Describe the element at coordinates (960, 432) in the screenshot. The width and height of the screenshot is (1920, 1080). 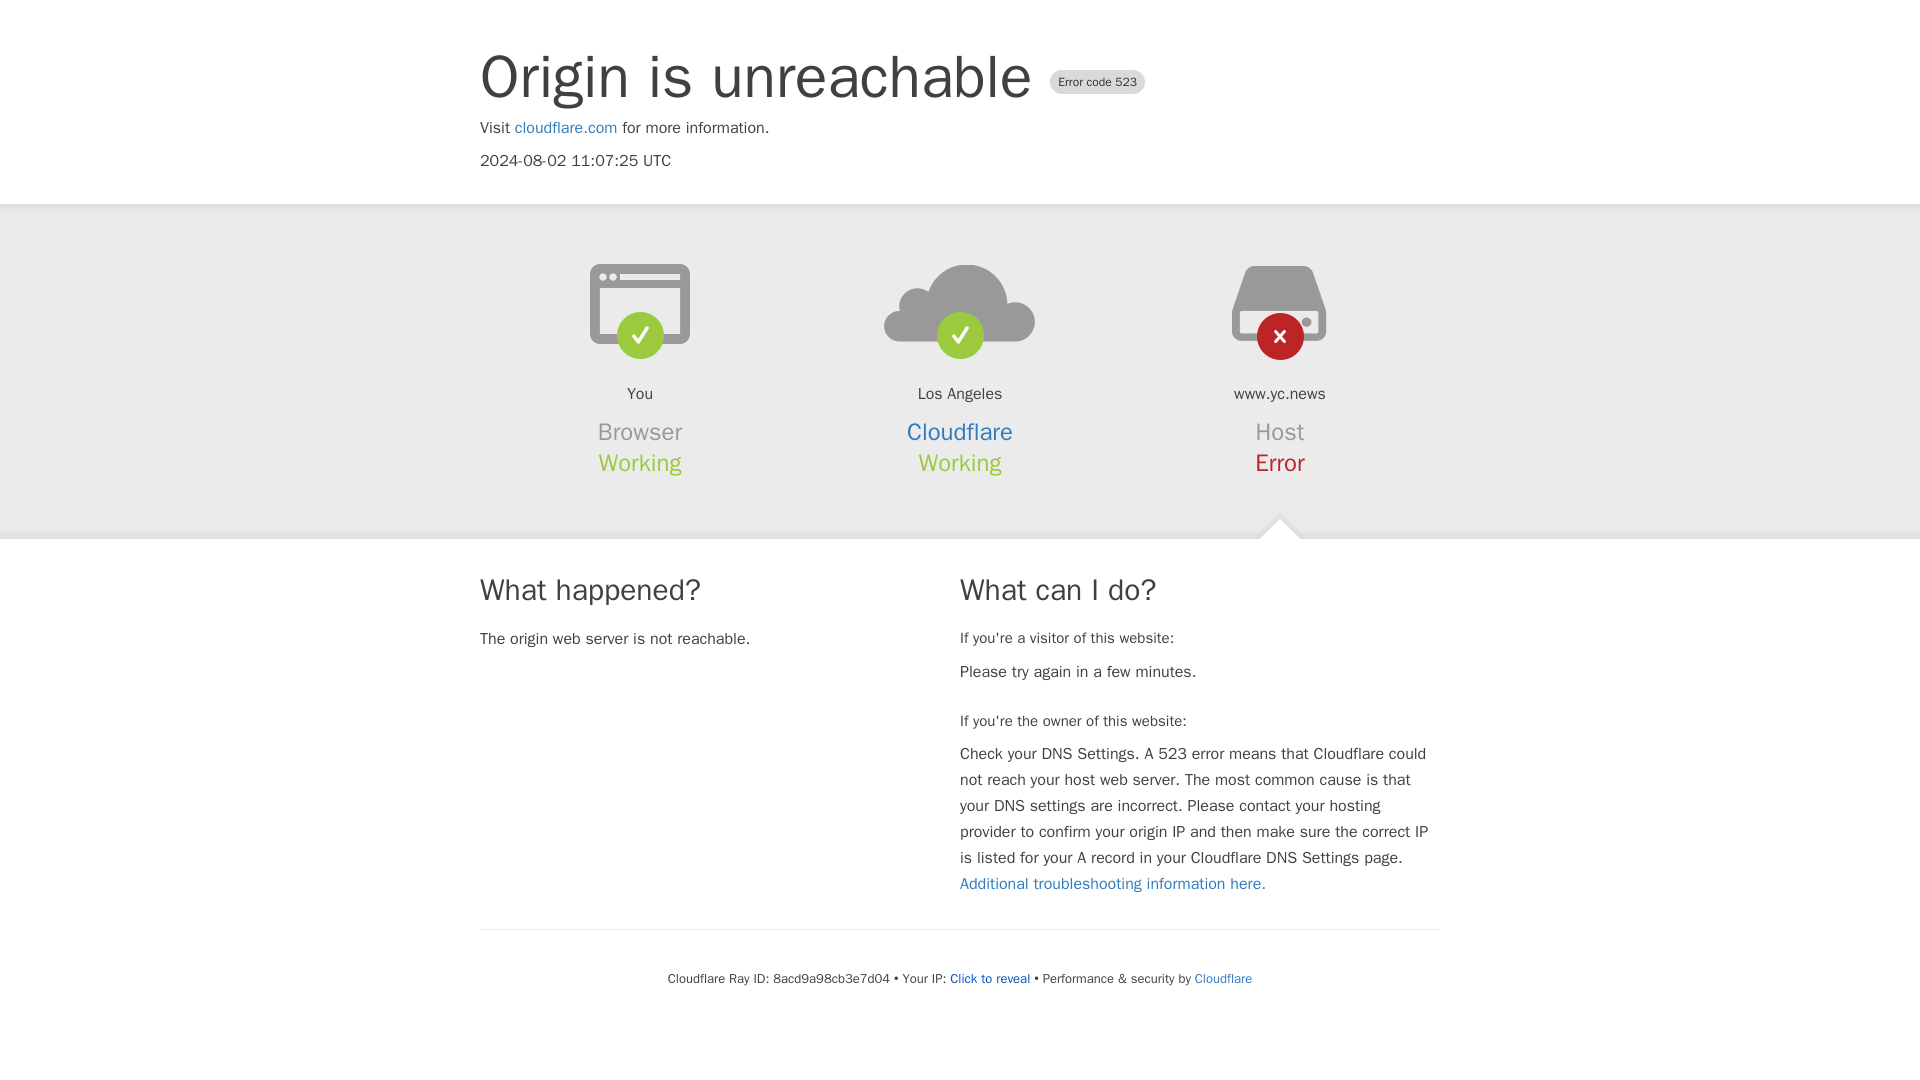
I see `Cloudflare` at that location.